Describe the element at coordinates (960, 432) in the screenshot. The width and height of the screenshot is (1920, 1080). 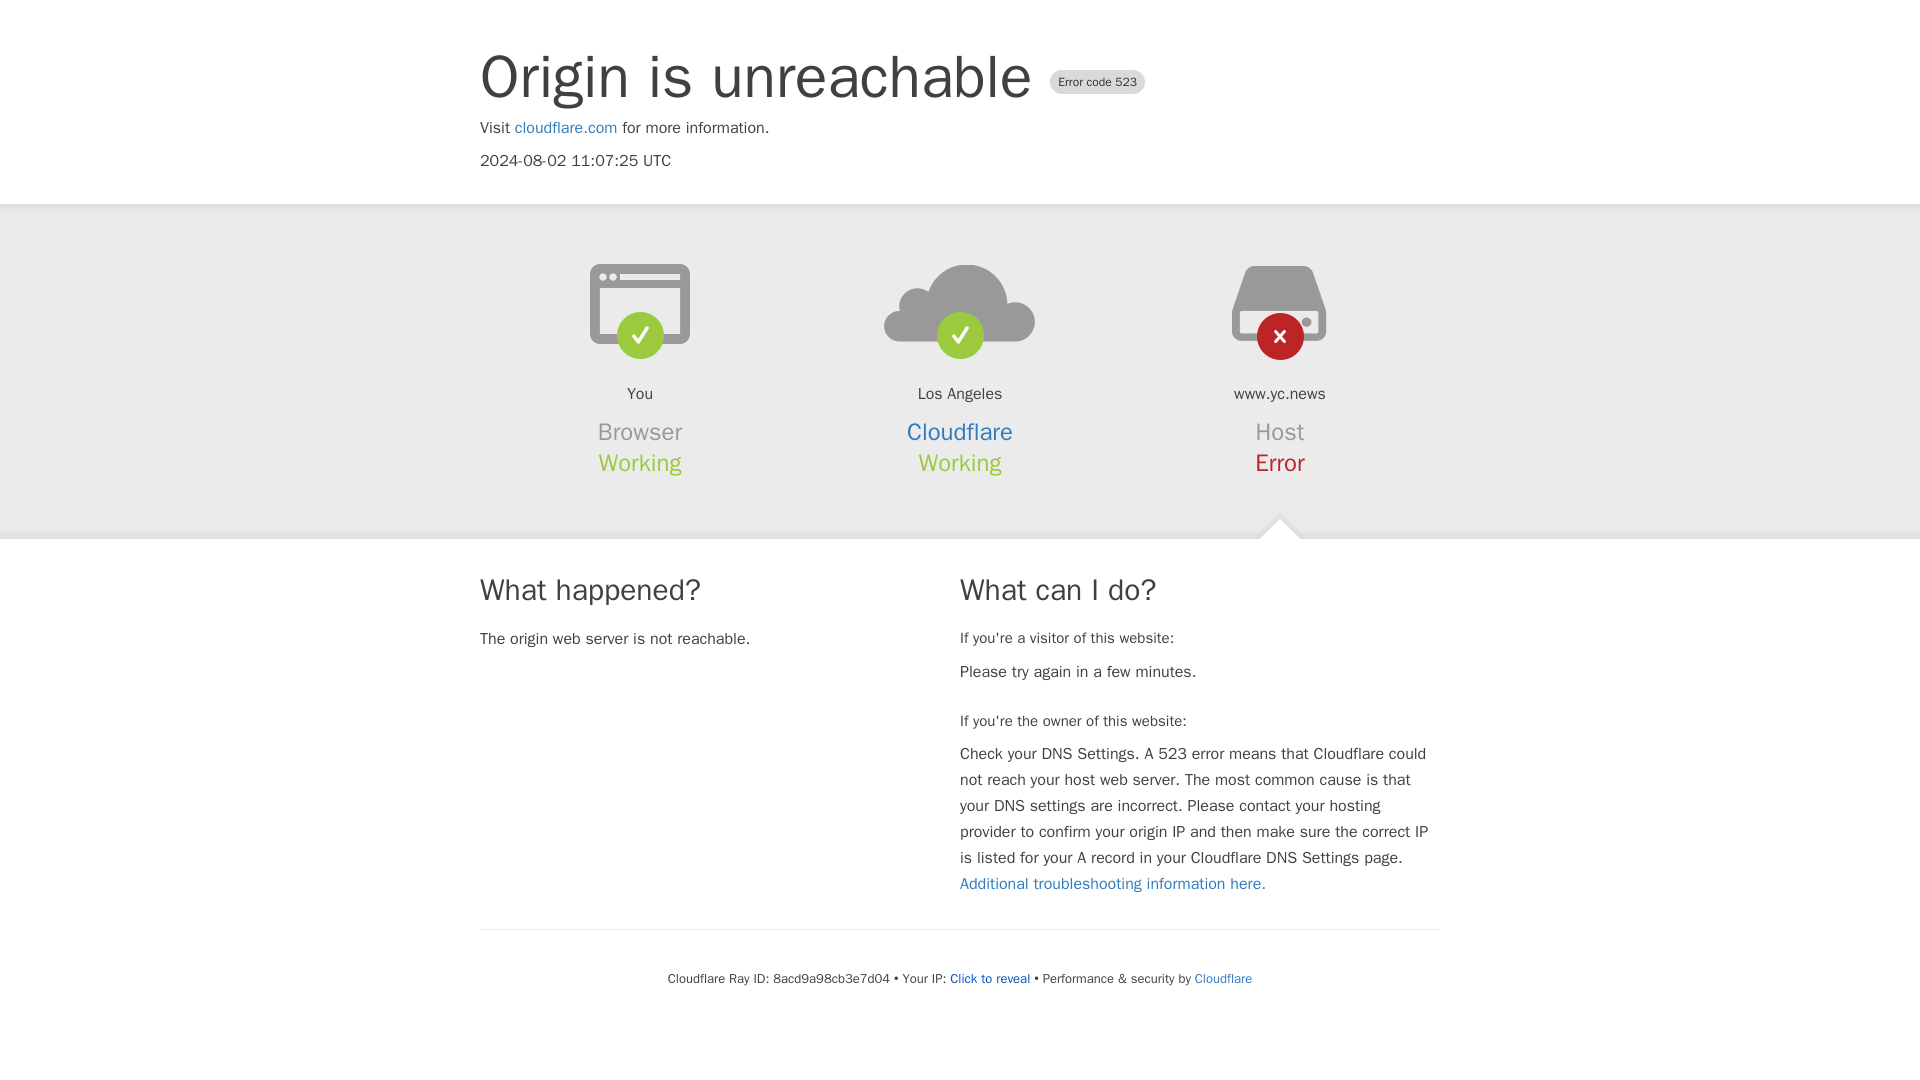
I see `Cloudflare` at that location.